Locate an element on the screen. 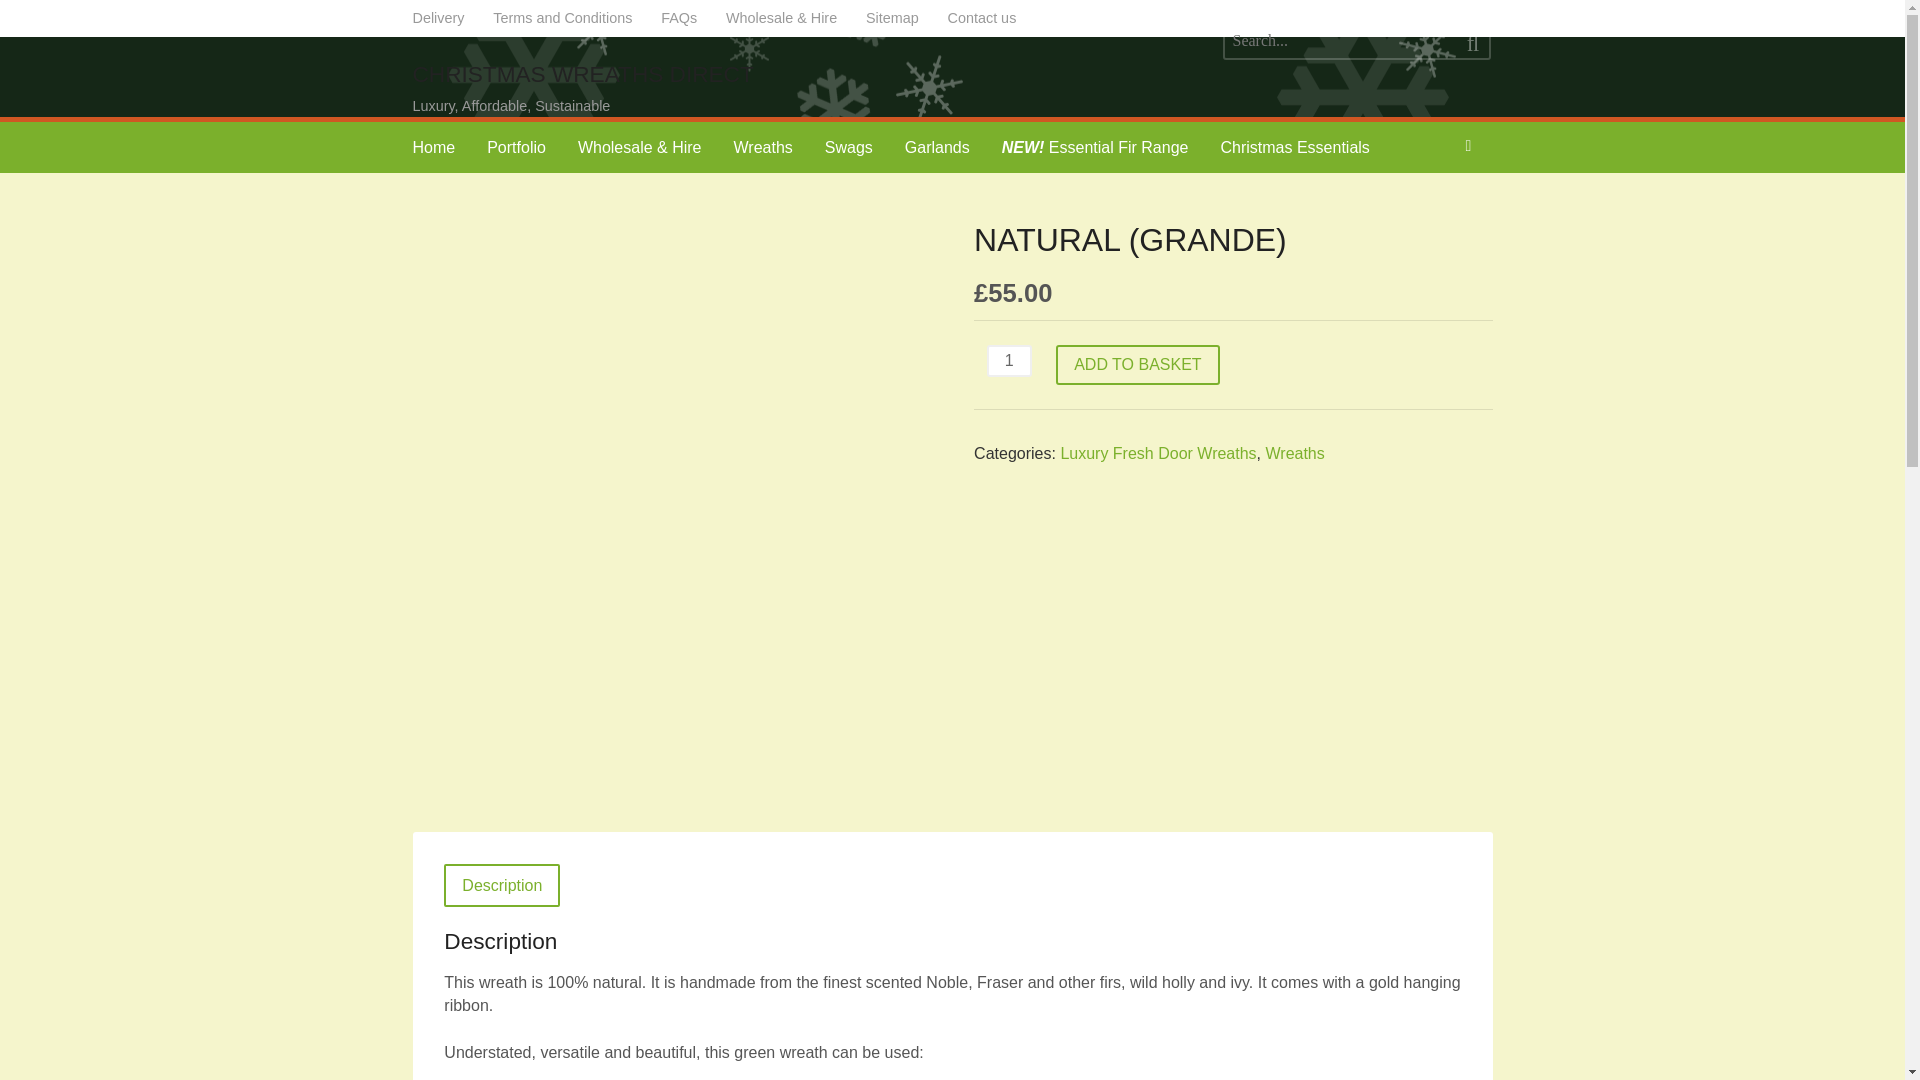  Swags is located at coordinates (848, 147).